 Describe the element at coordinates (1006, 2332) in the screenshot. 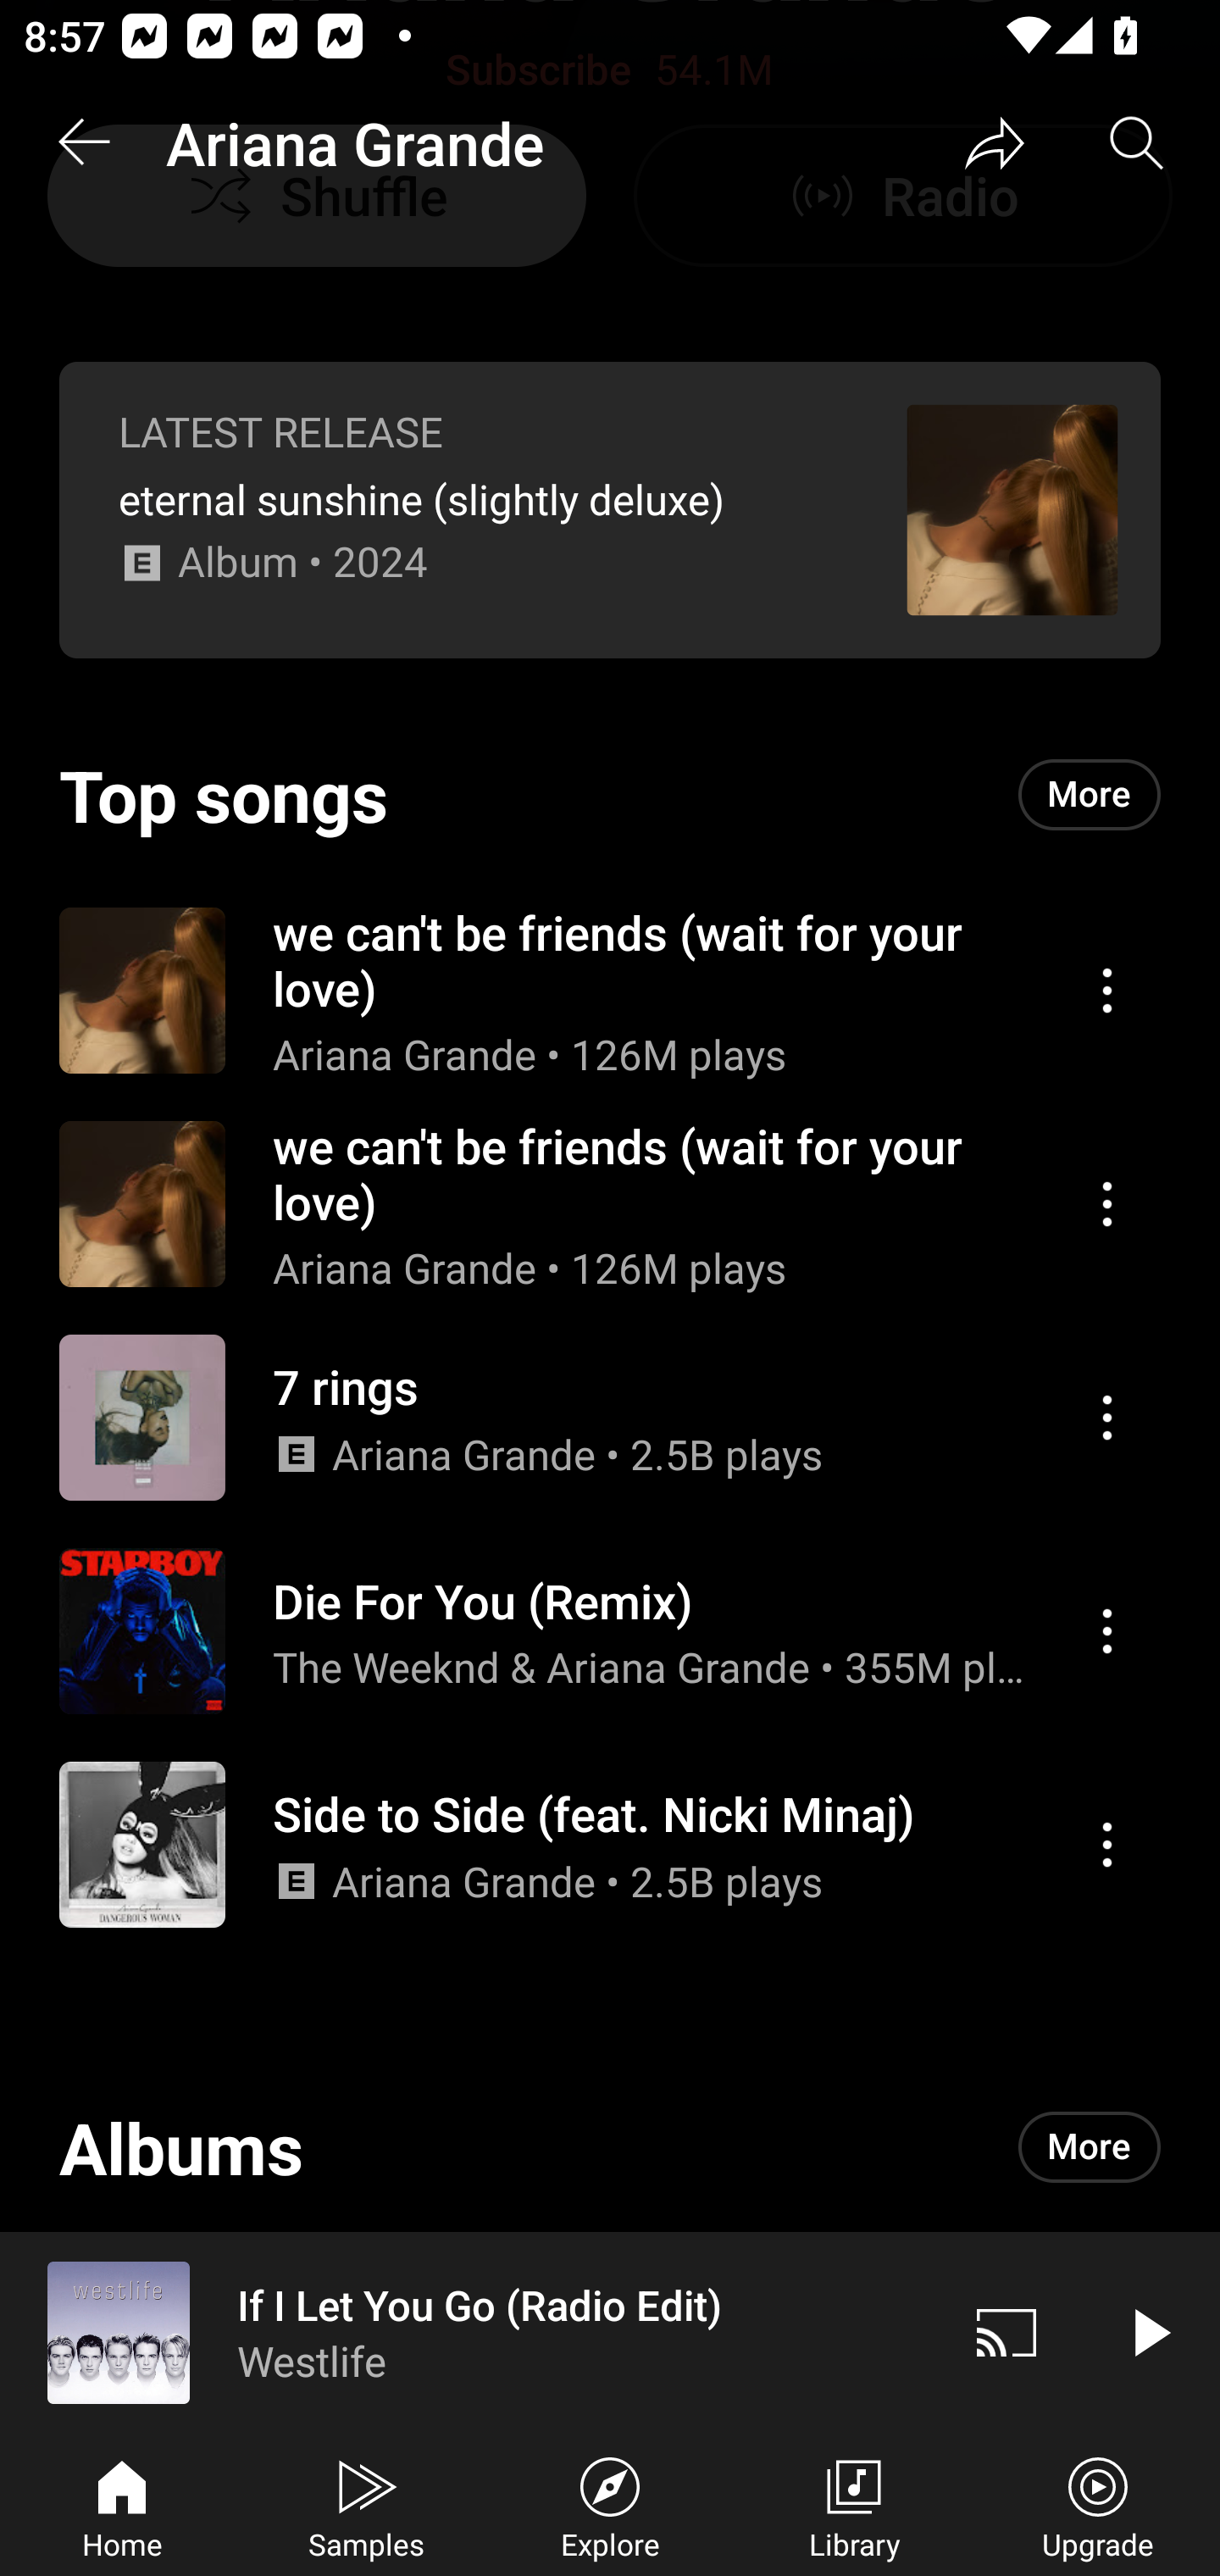

I see `Cast. Disconnected` at that location.